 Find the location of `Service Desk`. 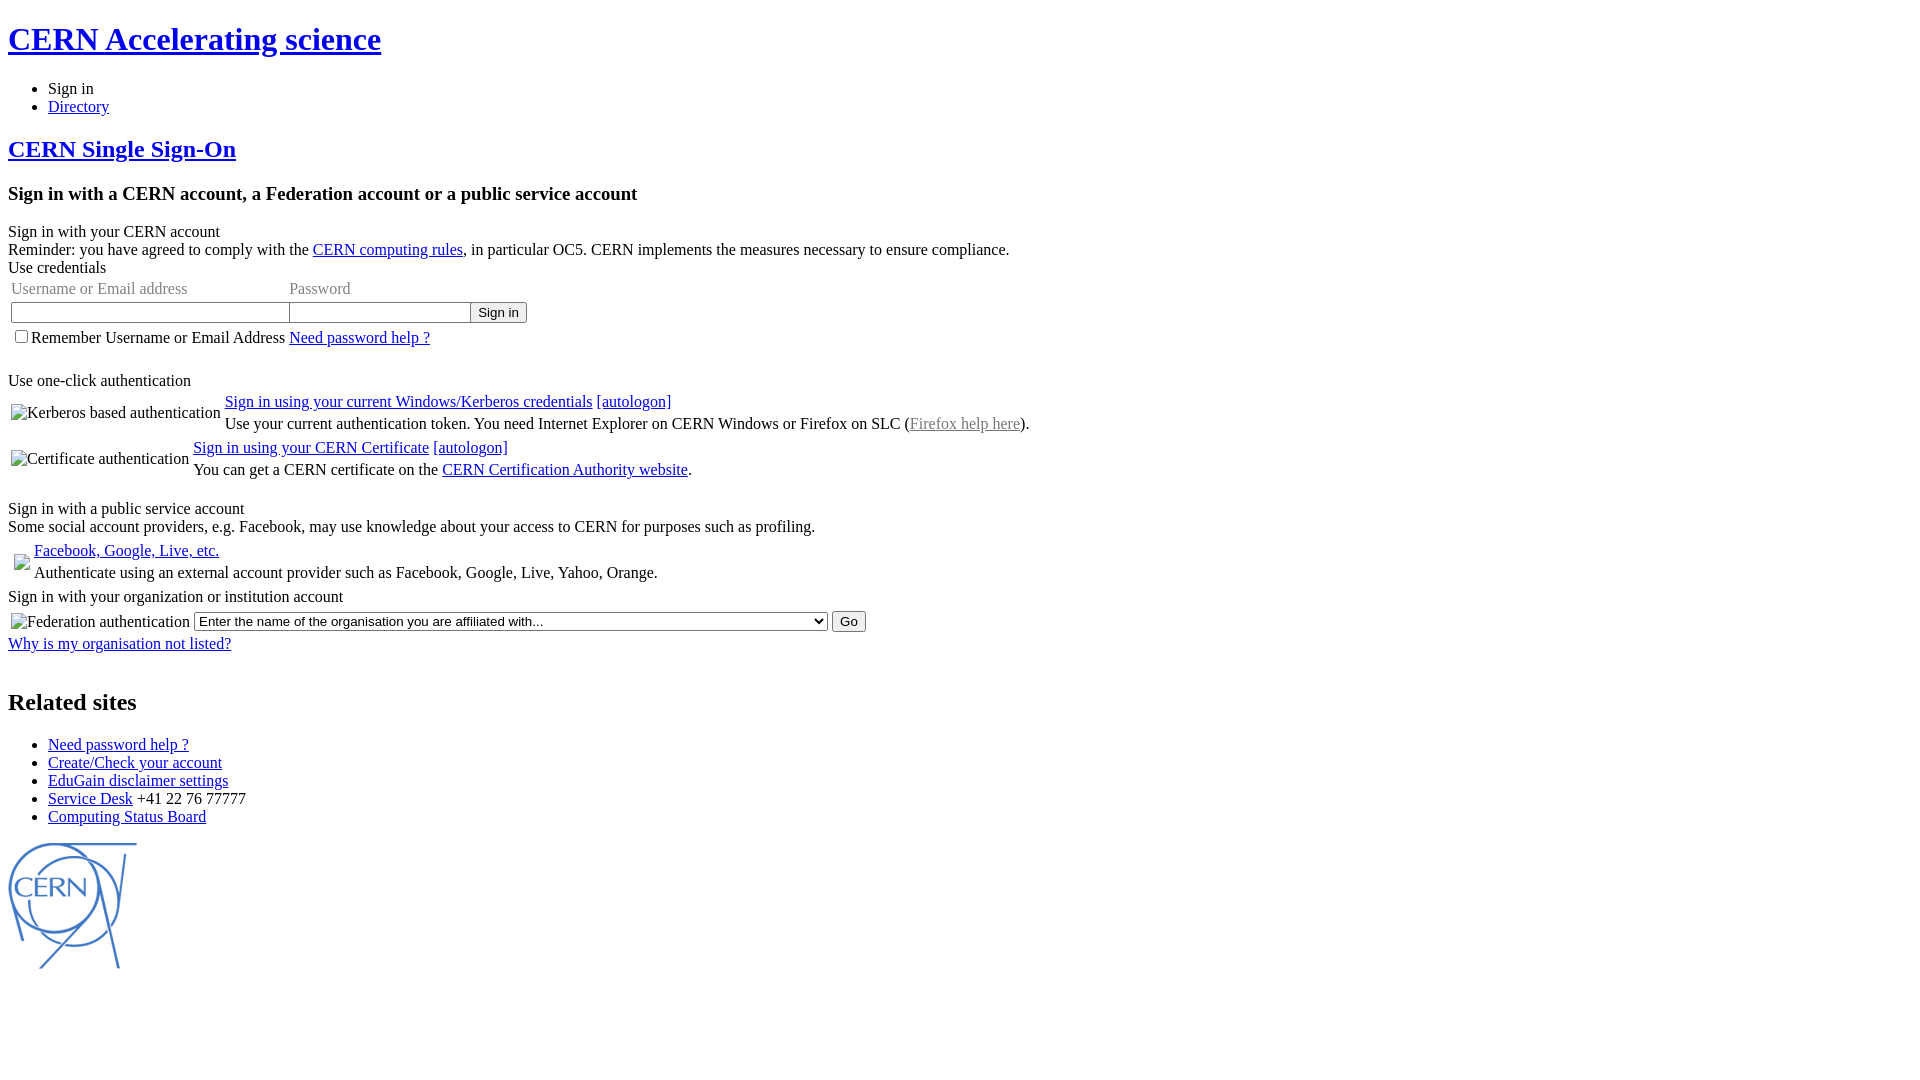

Service Desk is located at coordinates (90, 798).